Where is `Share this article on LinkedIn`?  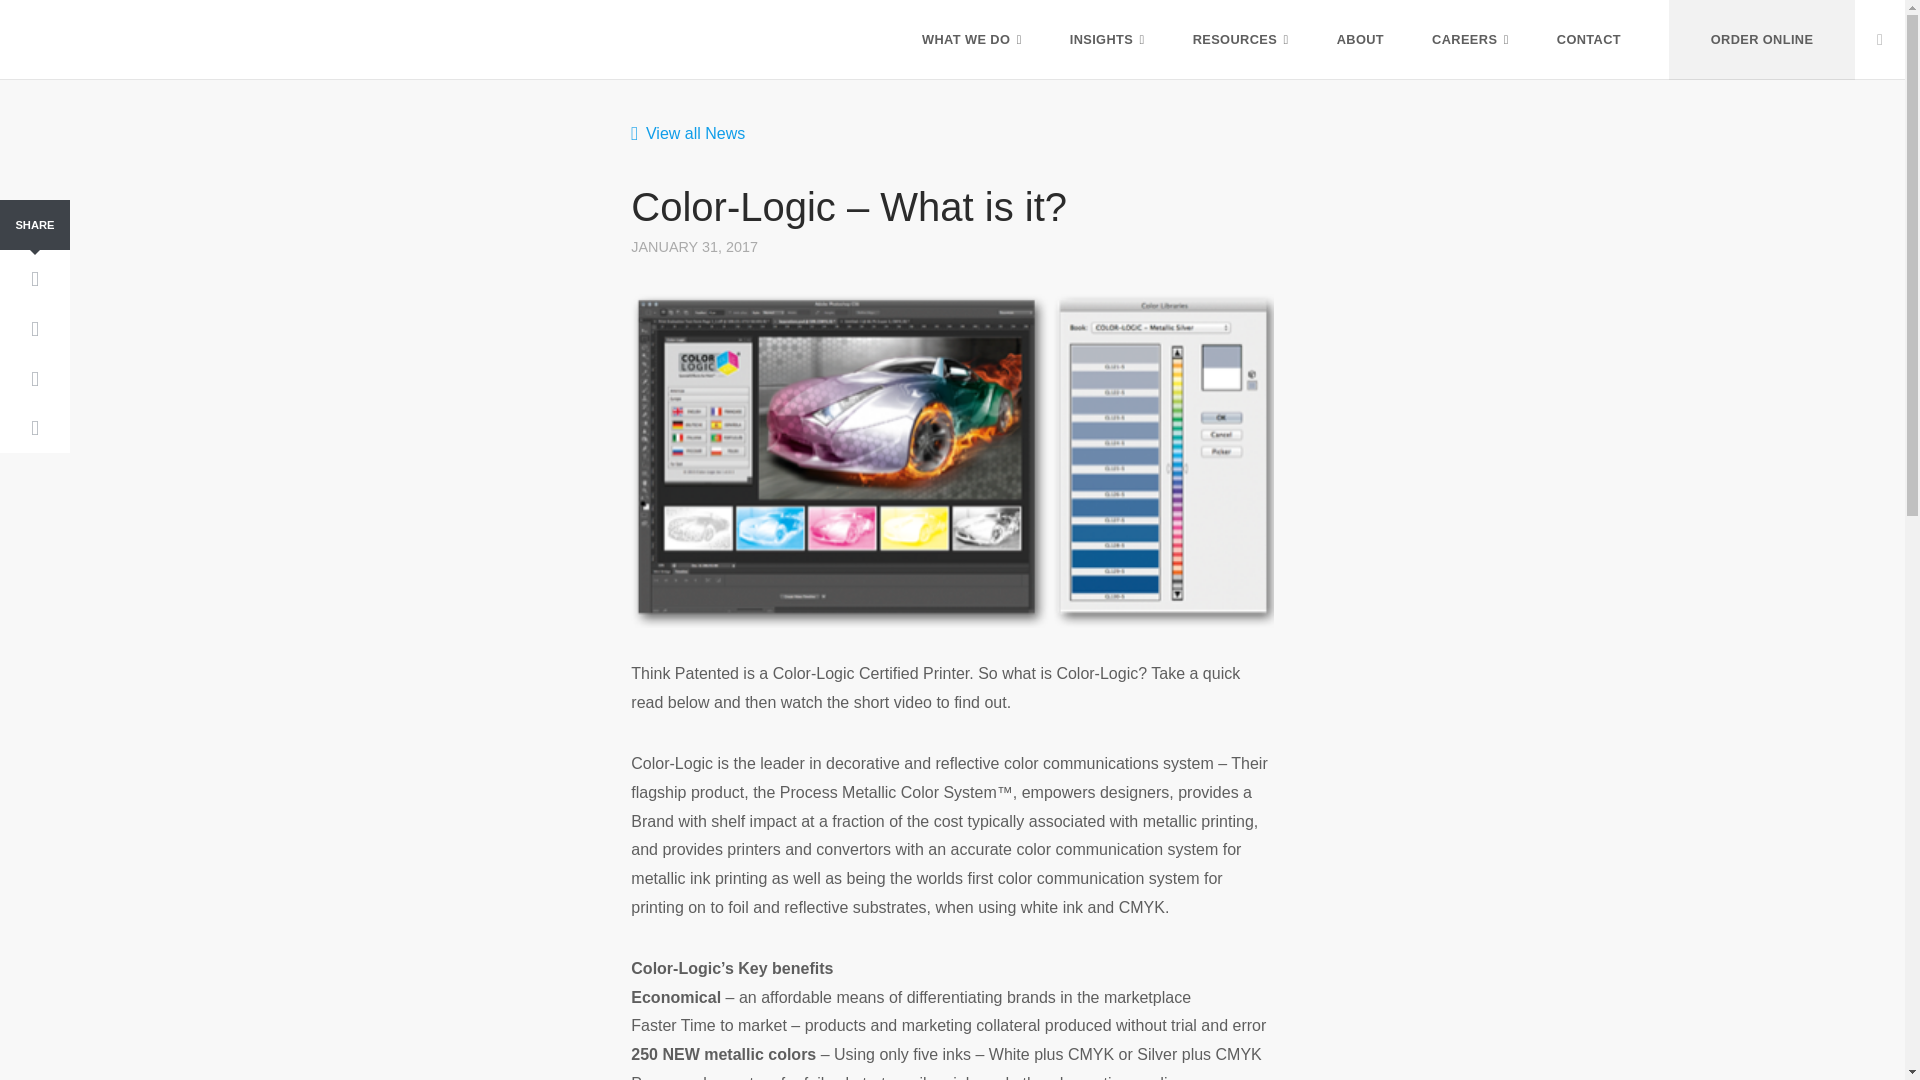
Share this article on LinkedIn is located at coordinates (34, 428).